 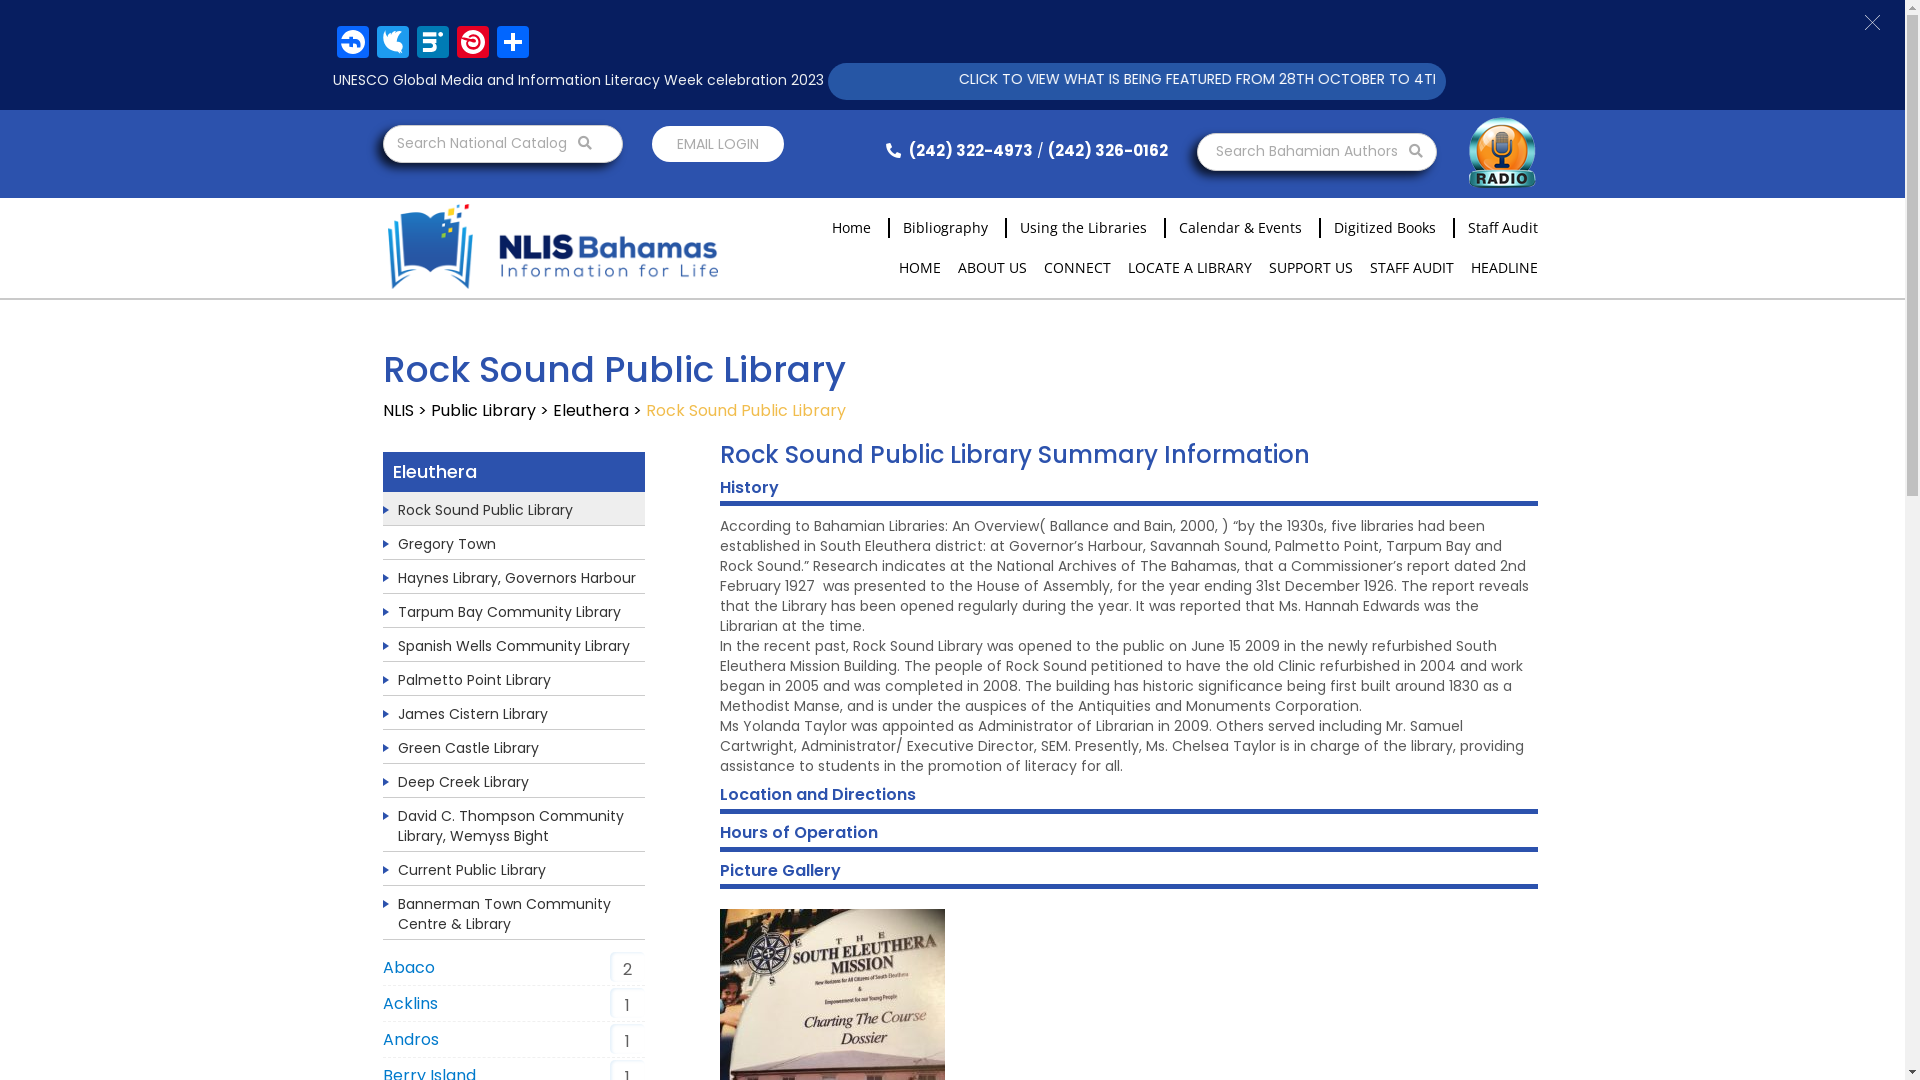 I want to click on NLIS, so click(x=398, y=410).